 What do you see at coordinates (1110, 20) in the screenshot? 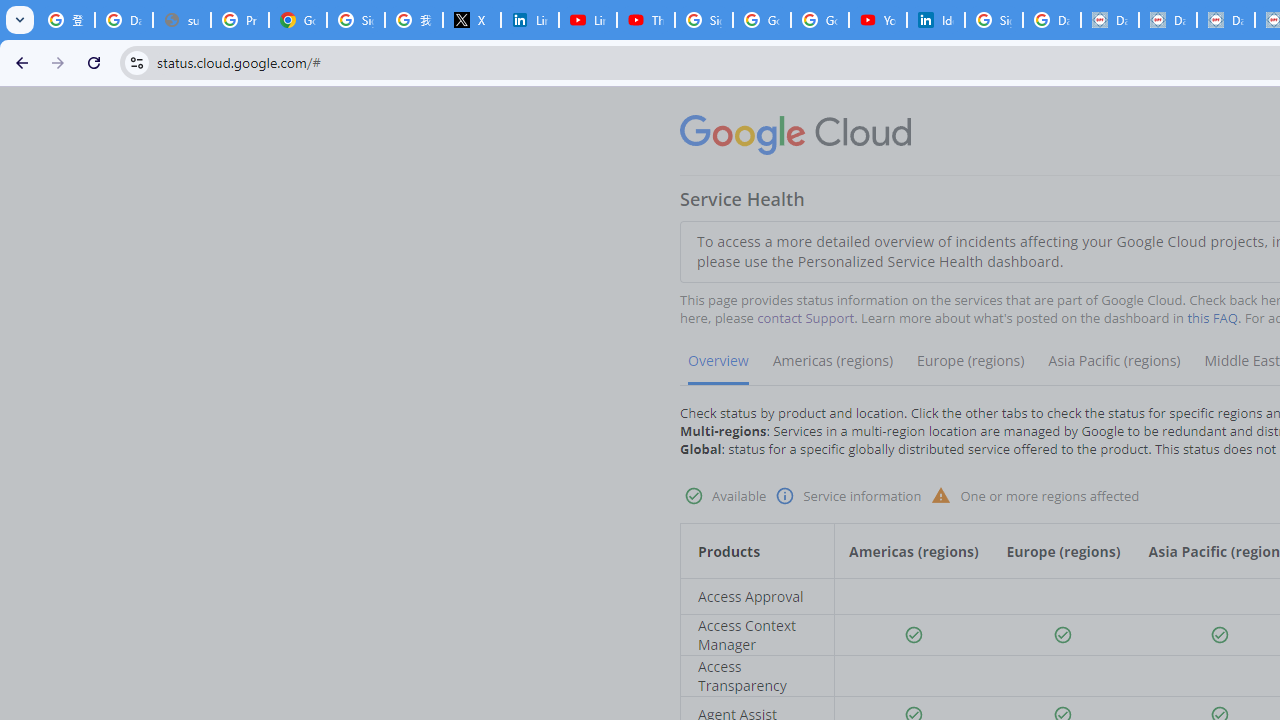
I see `Data Privacy Framework` at bounding box center [1110, 20].